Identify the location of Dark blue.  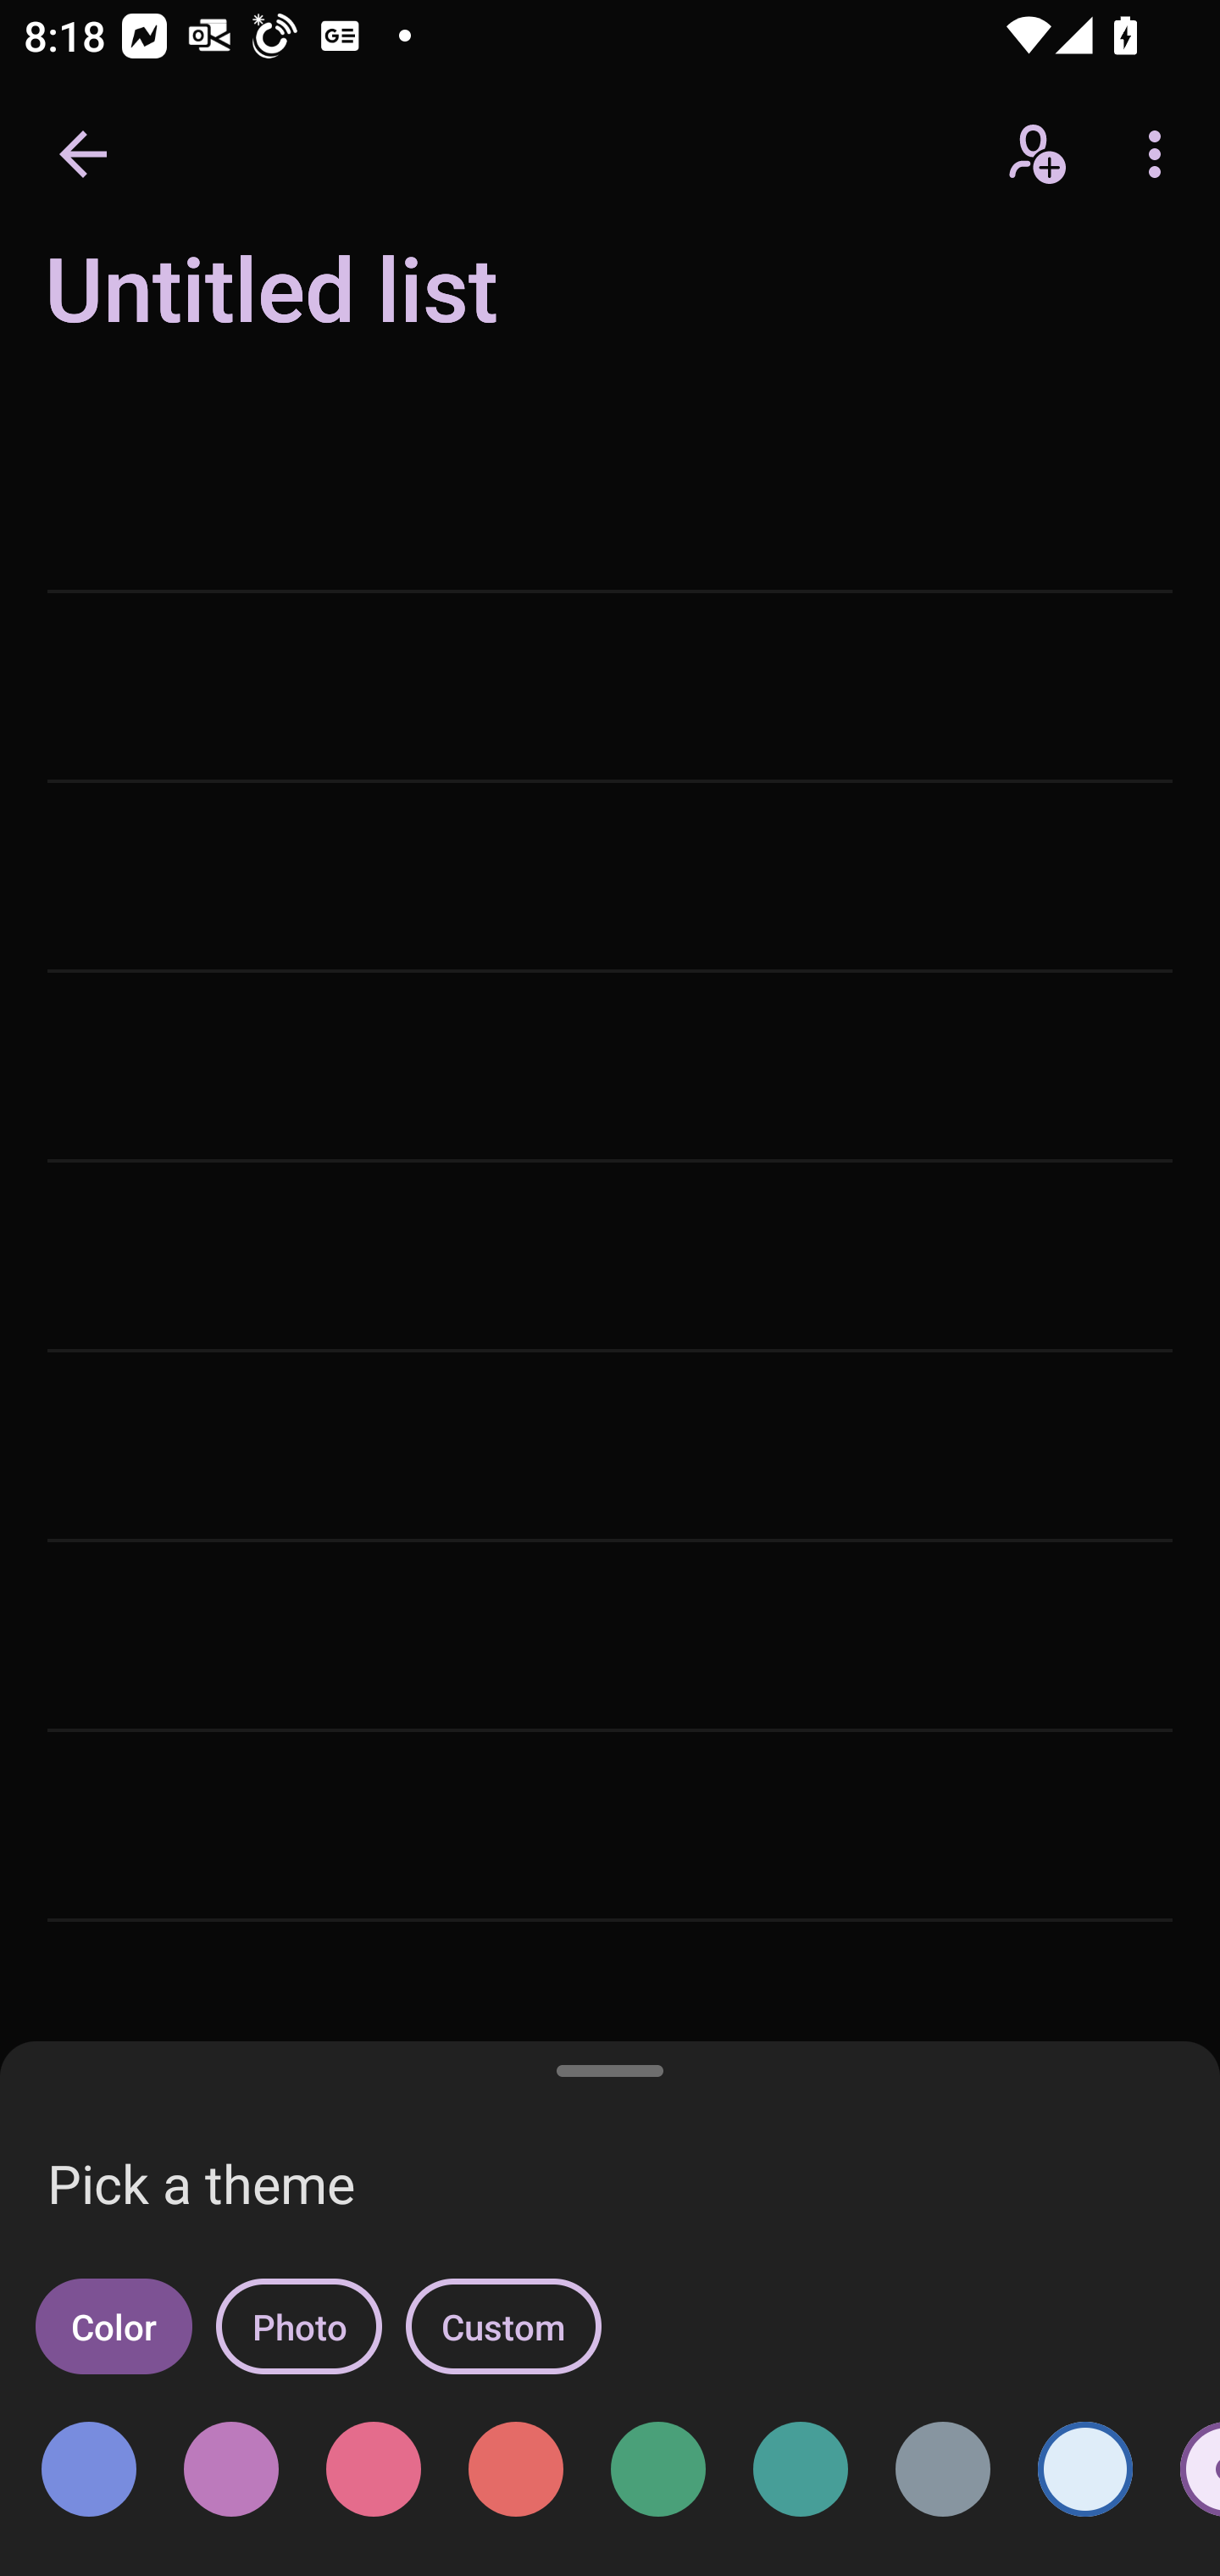
(88, 2469).